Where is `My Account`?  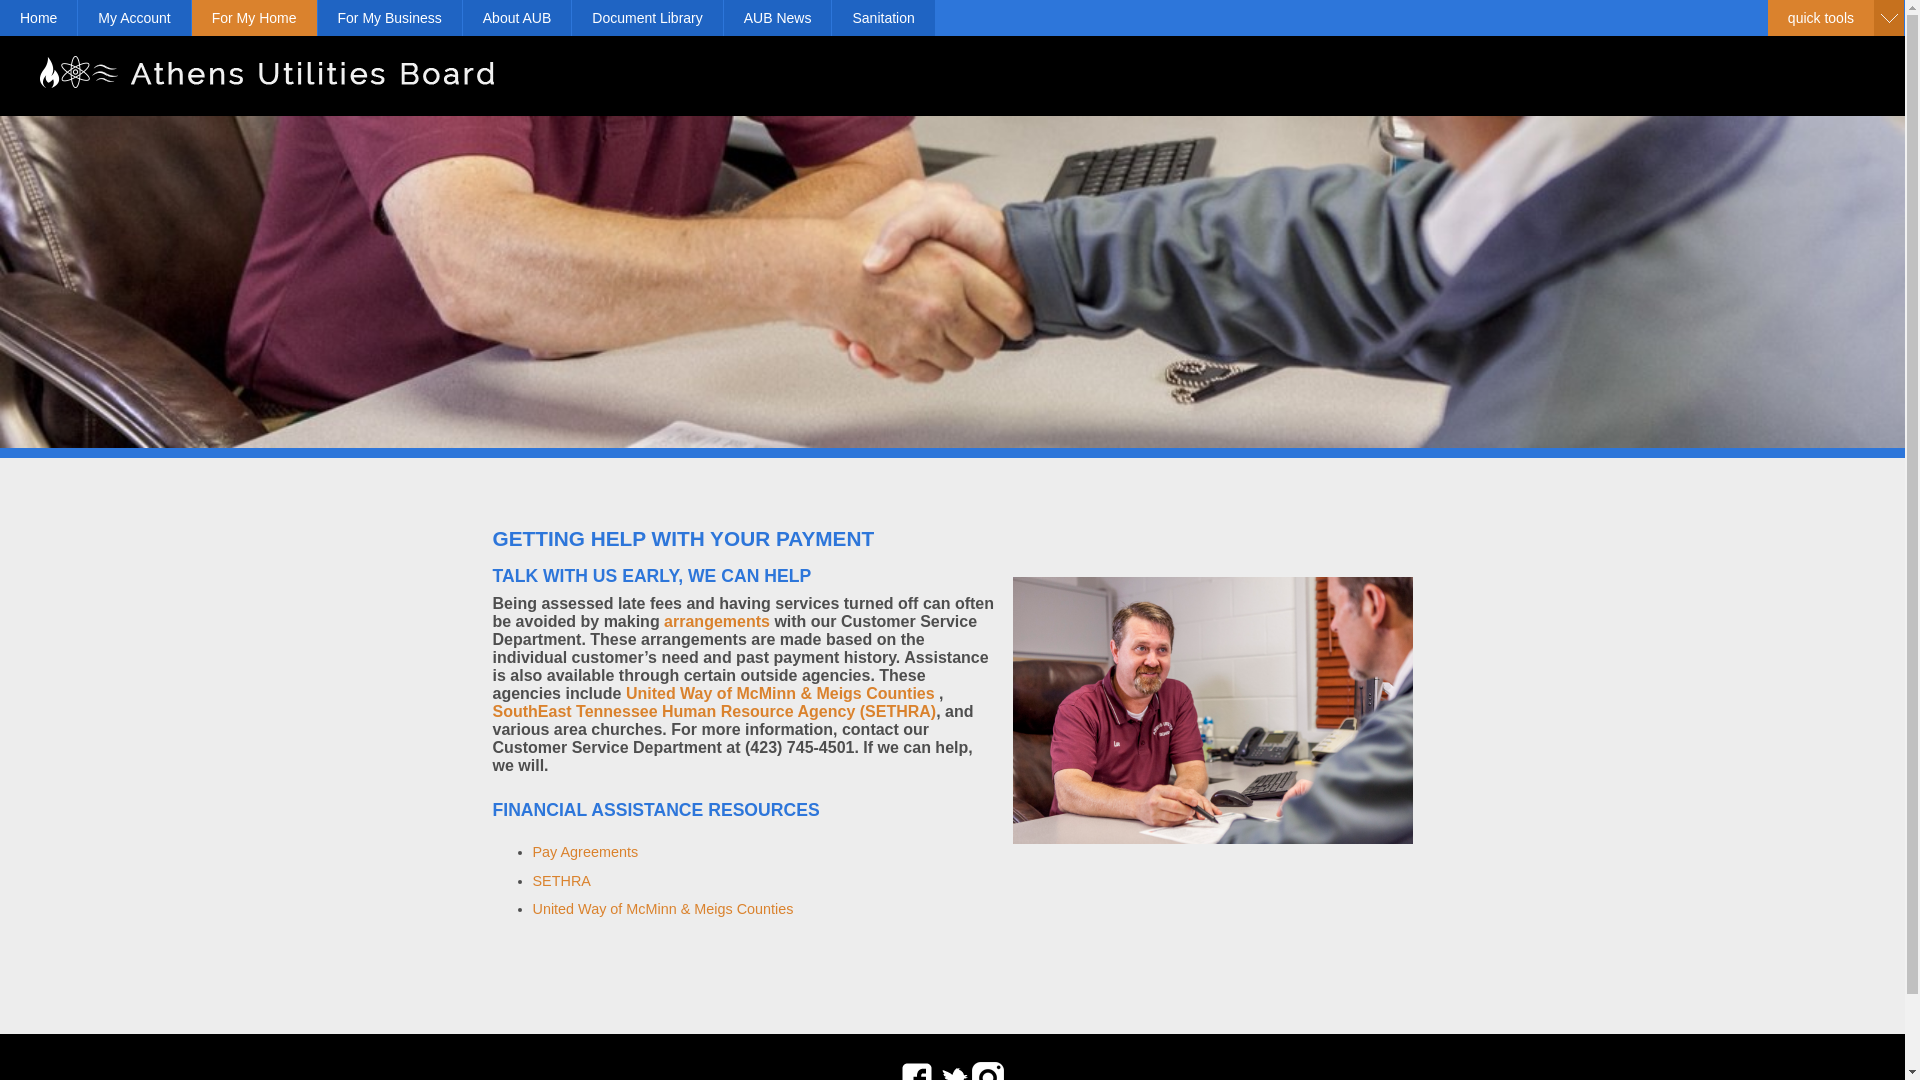 My Account is located at coordinates (134, 18).